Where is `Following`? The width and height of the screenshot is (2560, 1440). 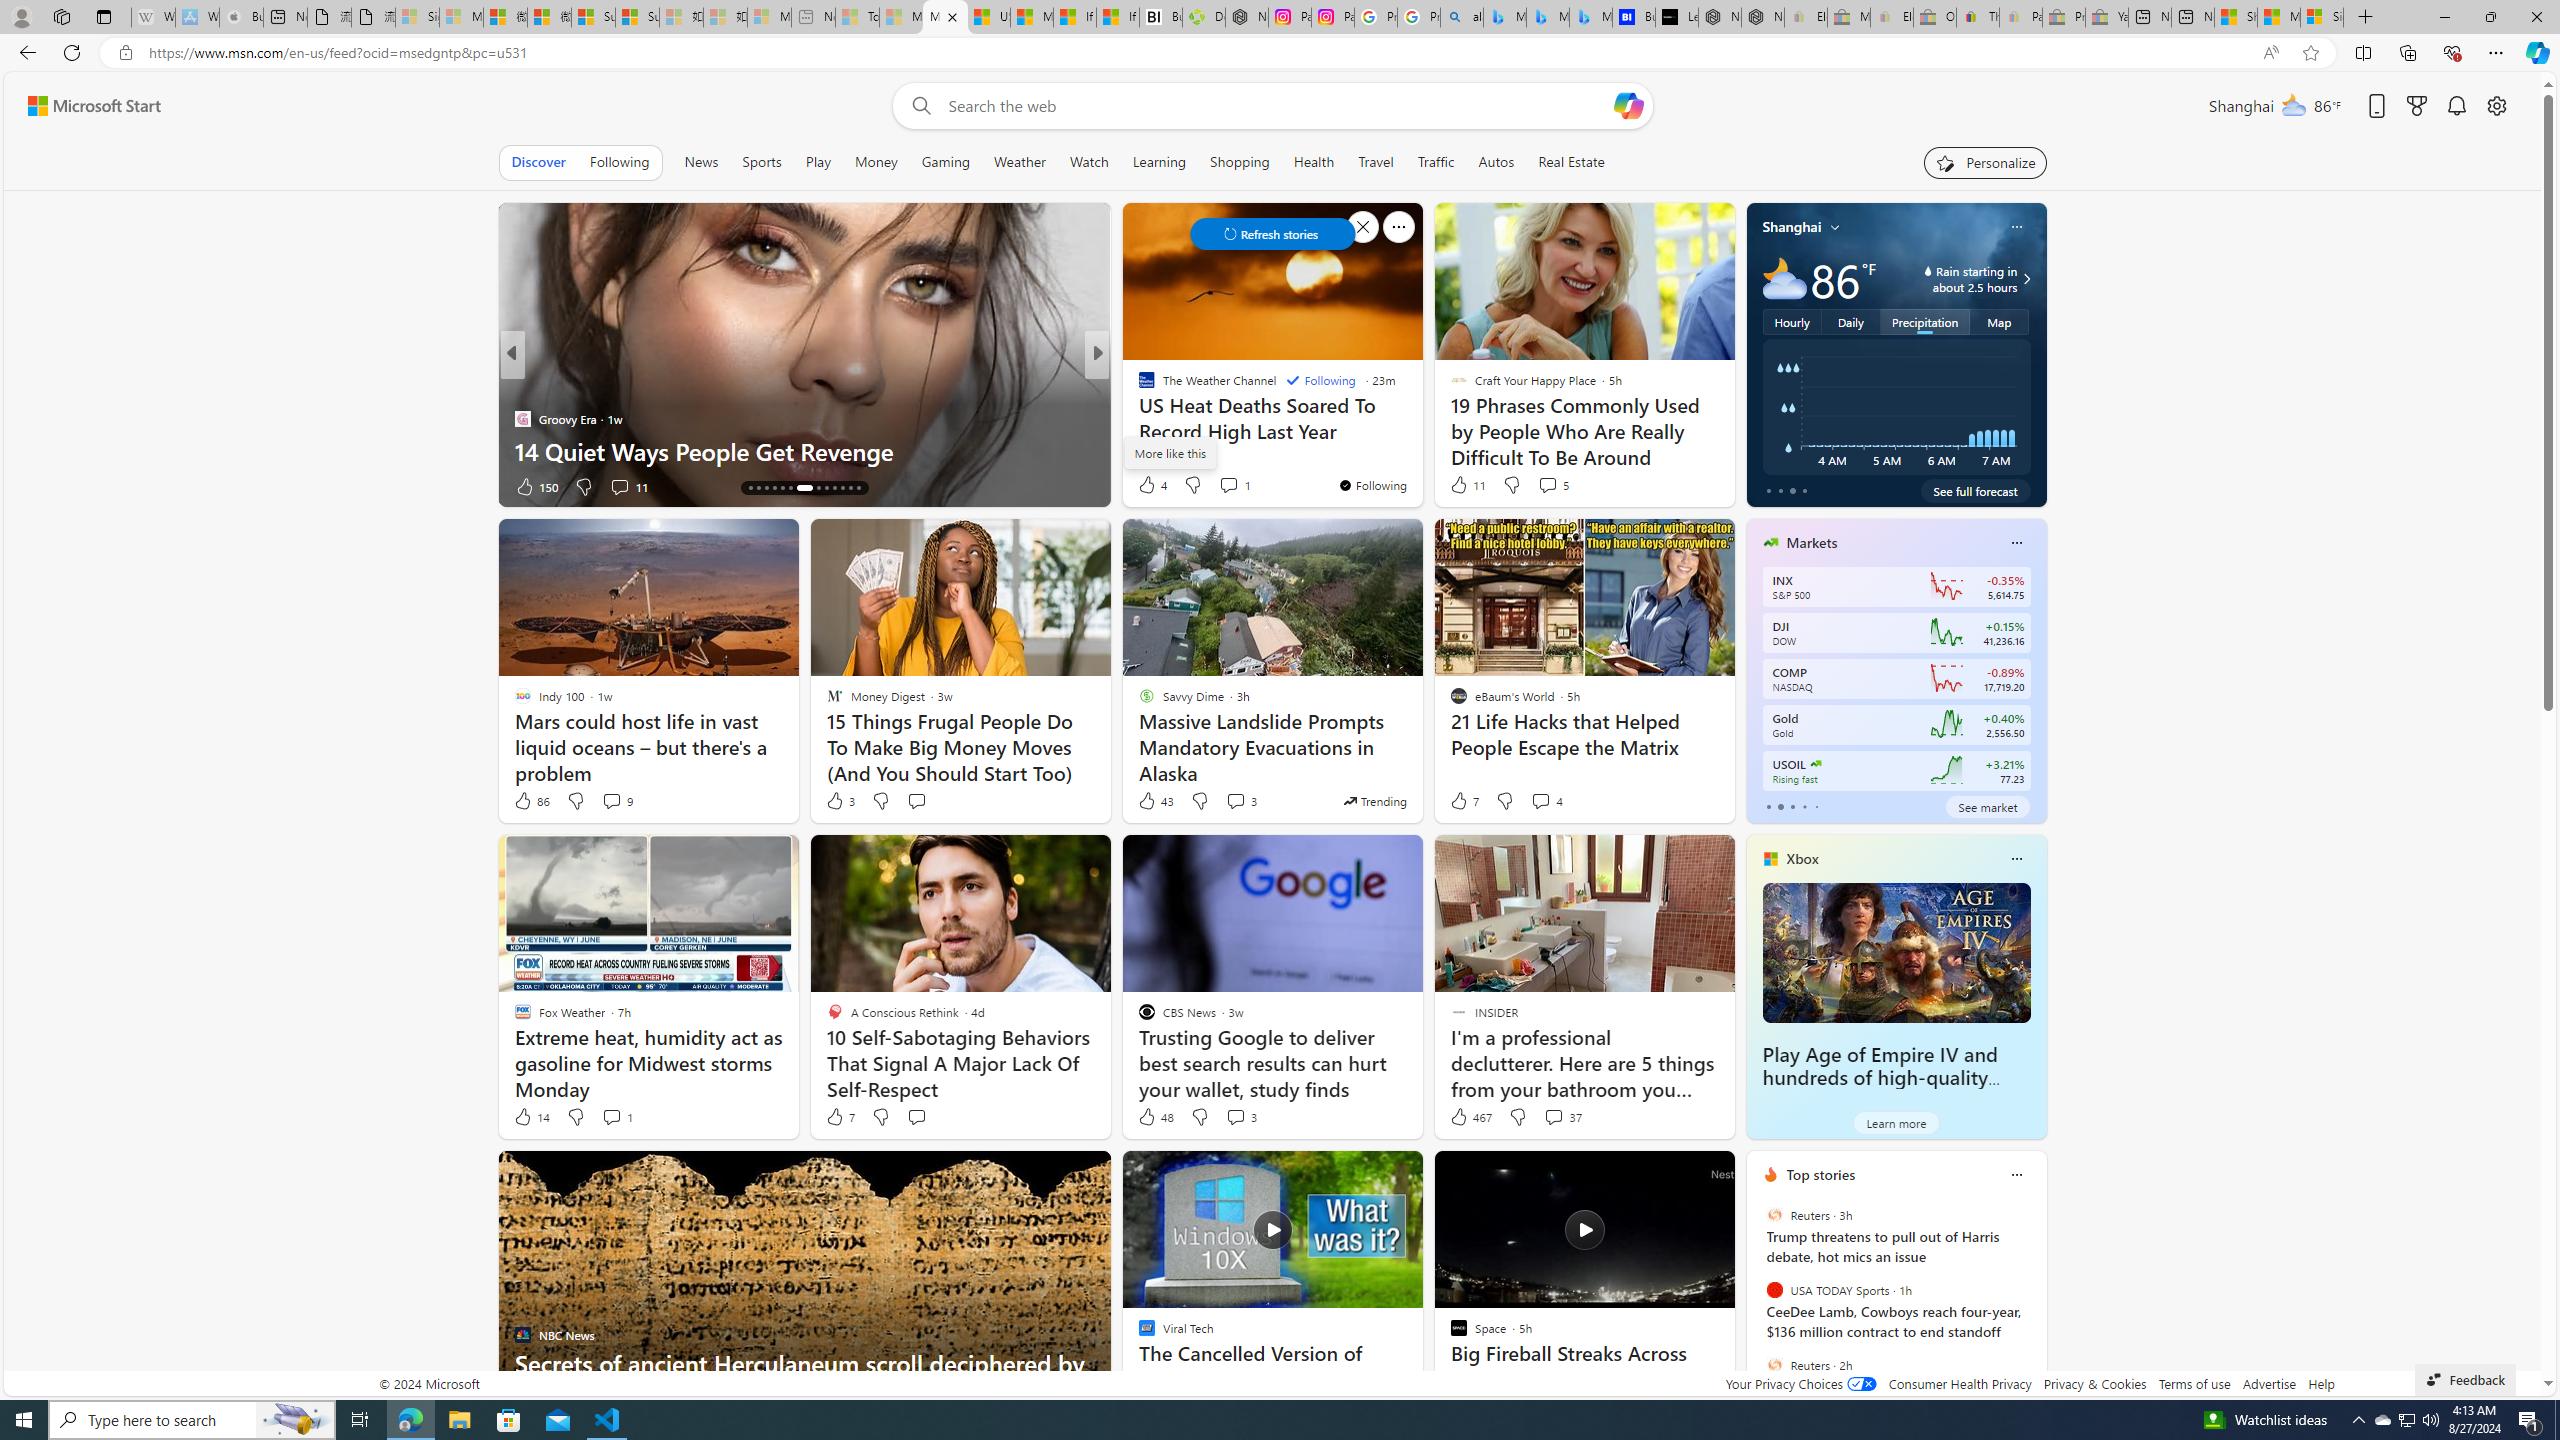
Following is located at coordinates (620, 162).